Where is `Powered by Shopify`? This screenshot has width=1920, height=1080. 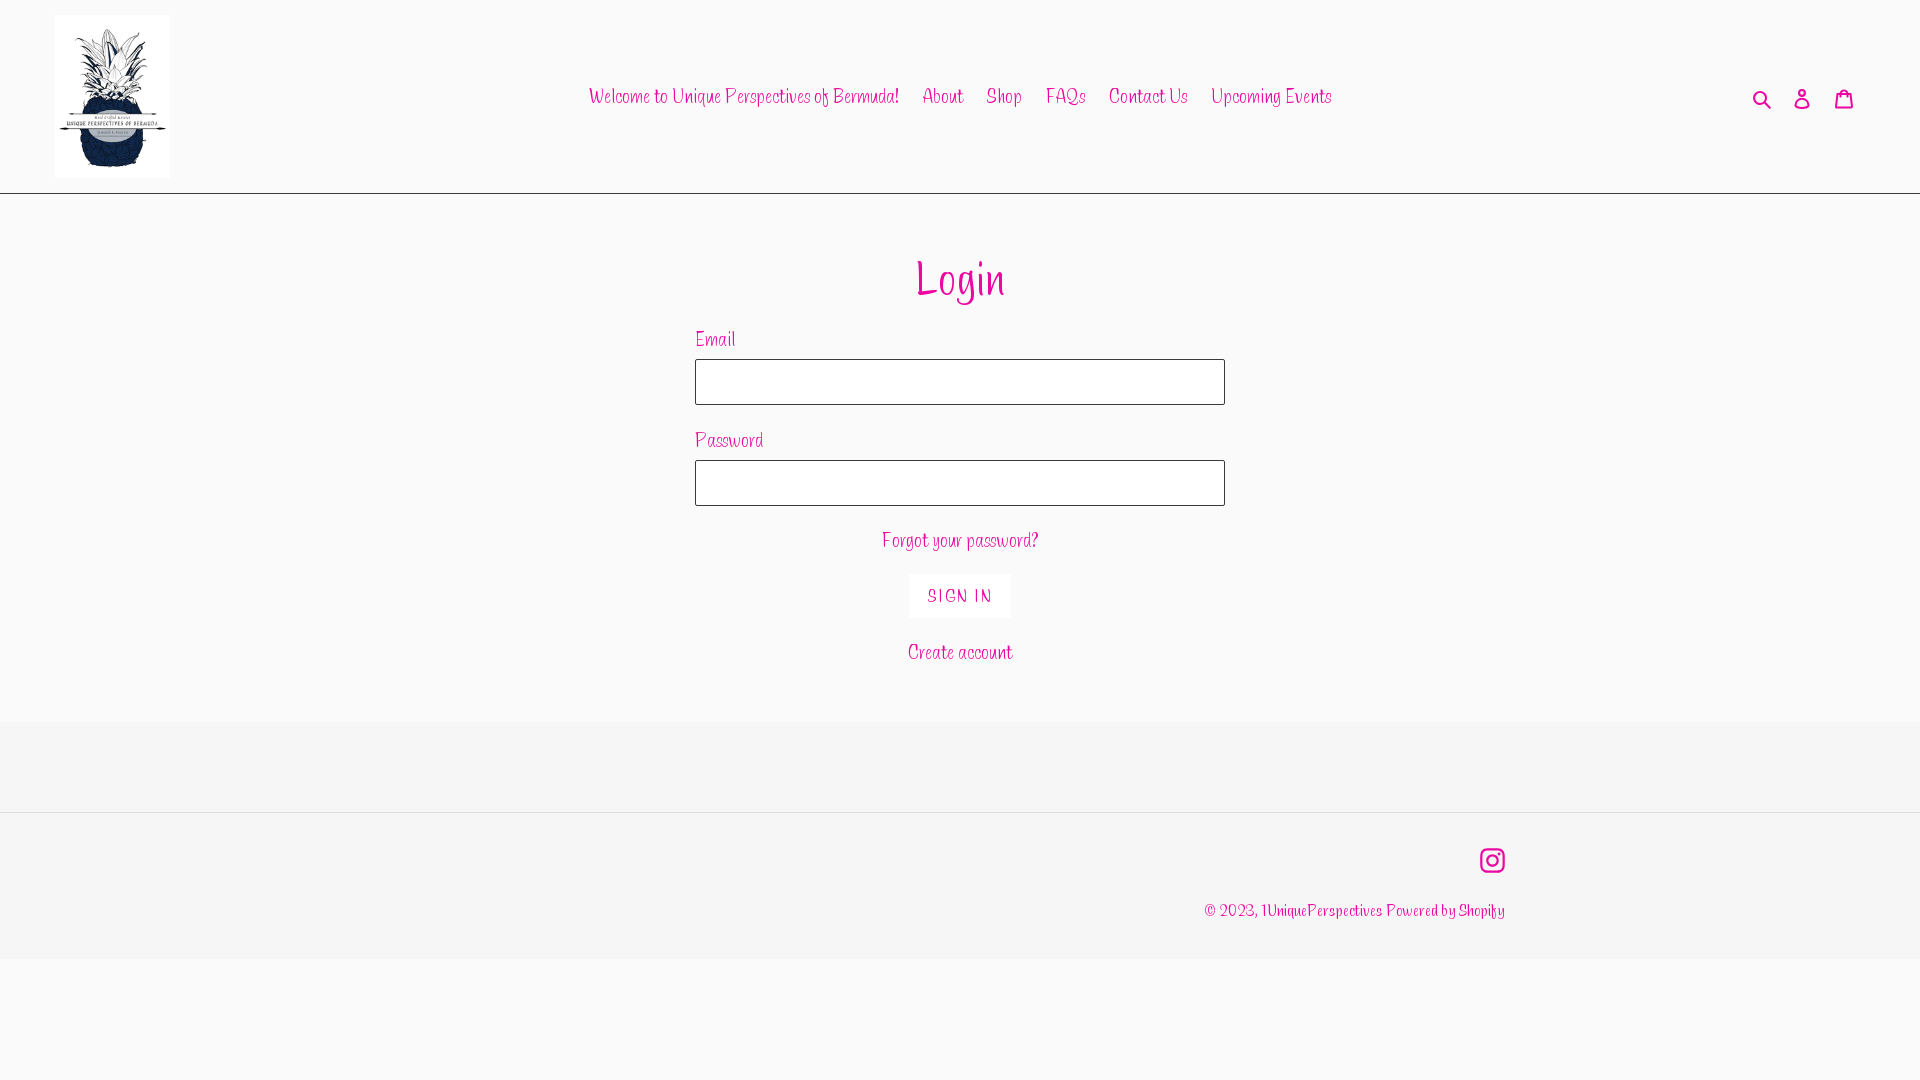
Powered by Shopify is located at coordinates (1446, 910).